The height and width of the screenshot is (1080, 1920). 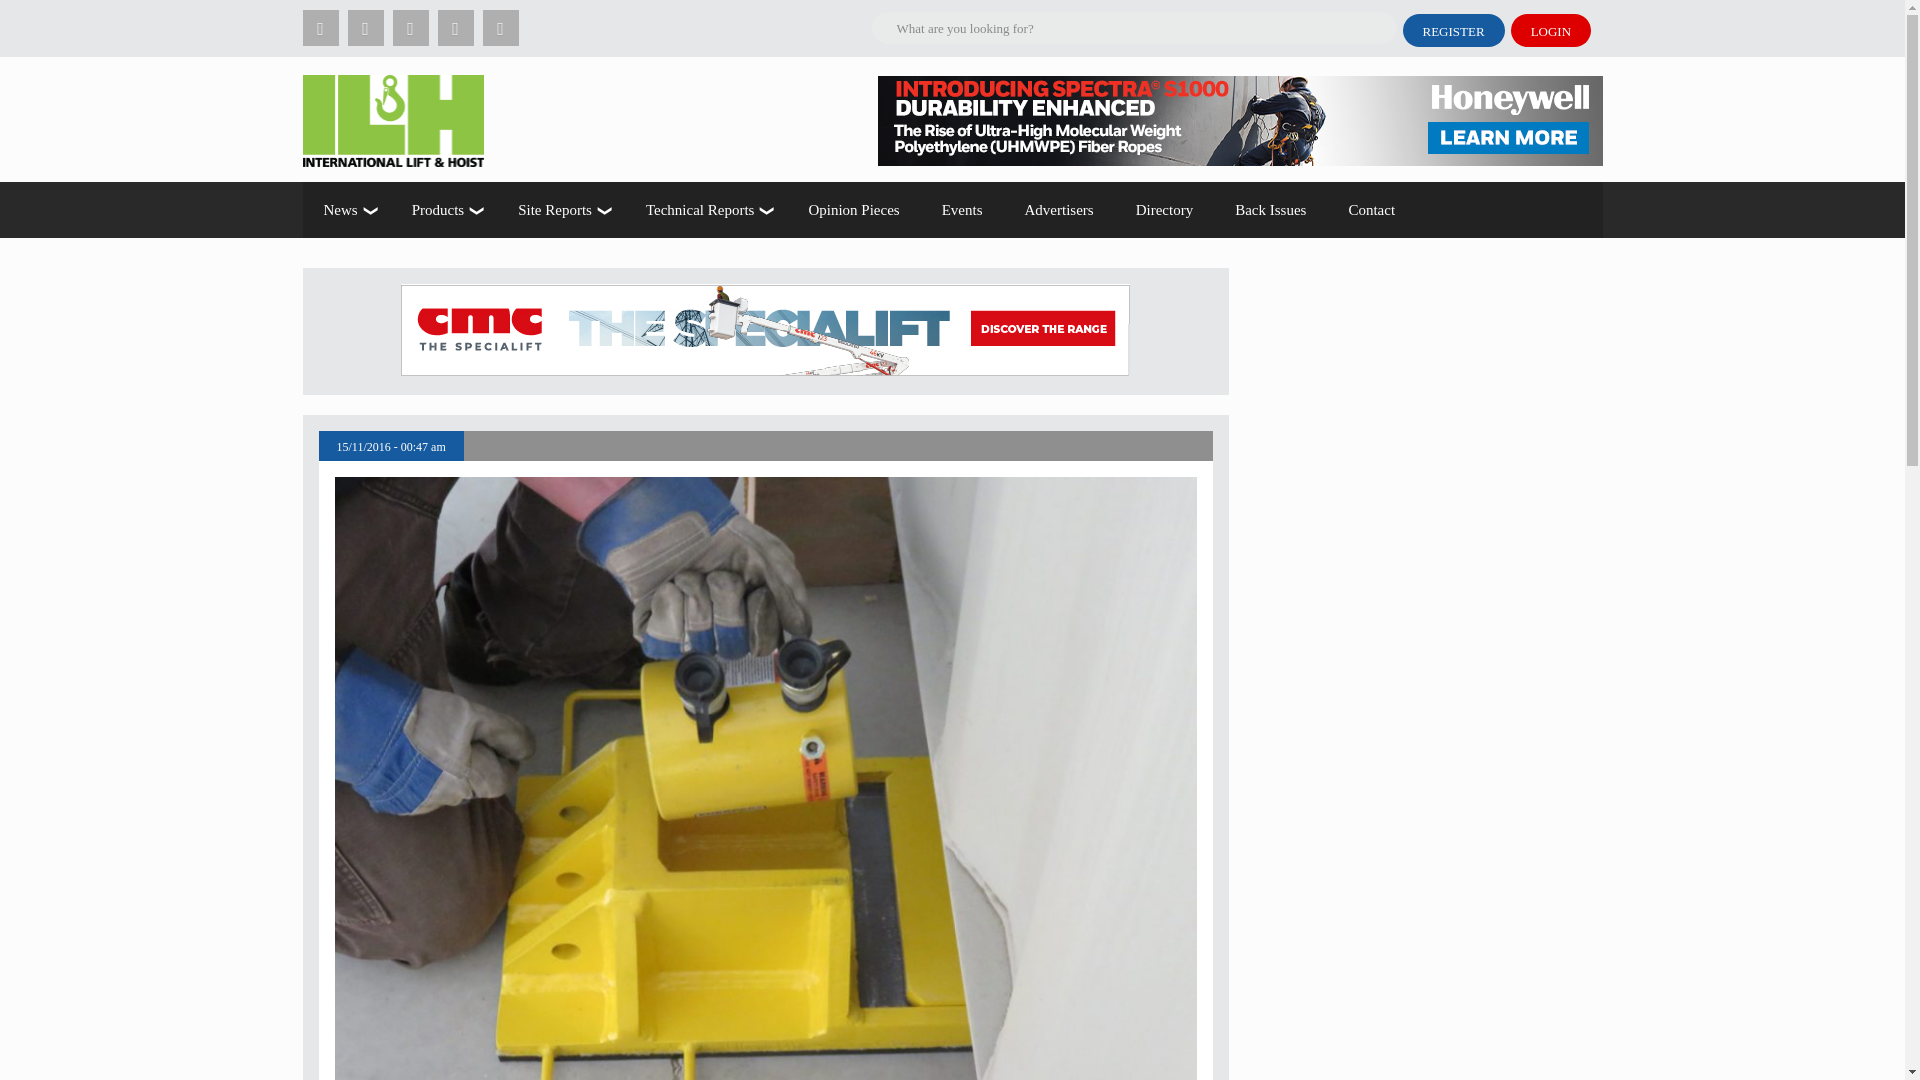 I want to click on REGISTER, so click(x=1452, y=30).